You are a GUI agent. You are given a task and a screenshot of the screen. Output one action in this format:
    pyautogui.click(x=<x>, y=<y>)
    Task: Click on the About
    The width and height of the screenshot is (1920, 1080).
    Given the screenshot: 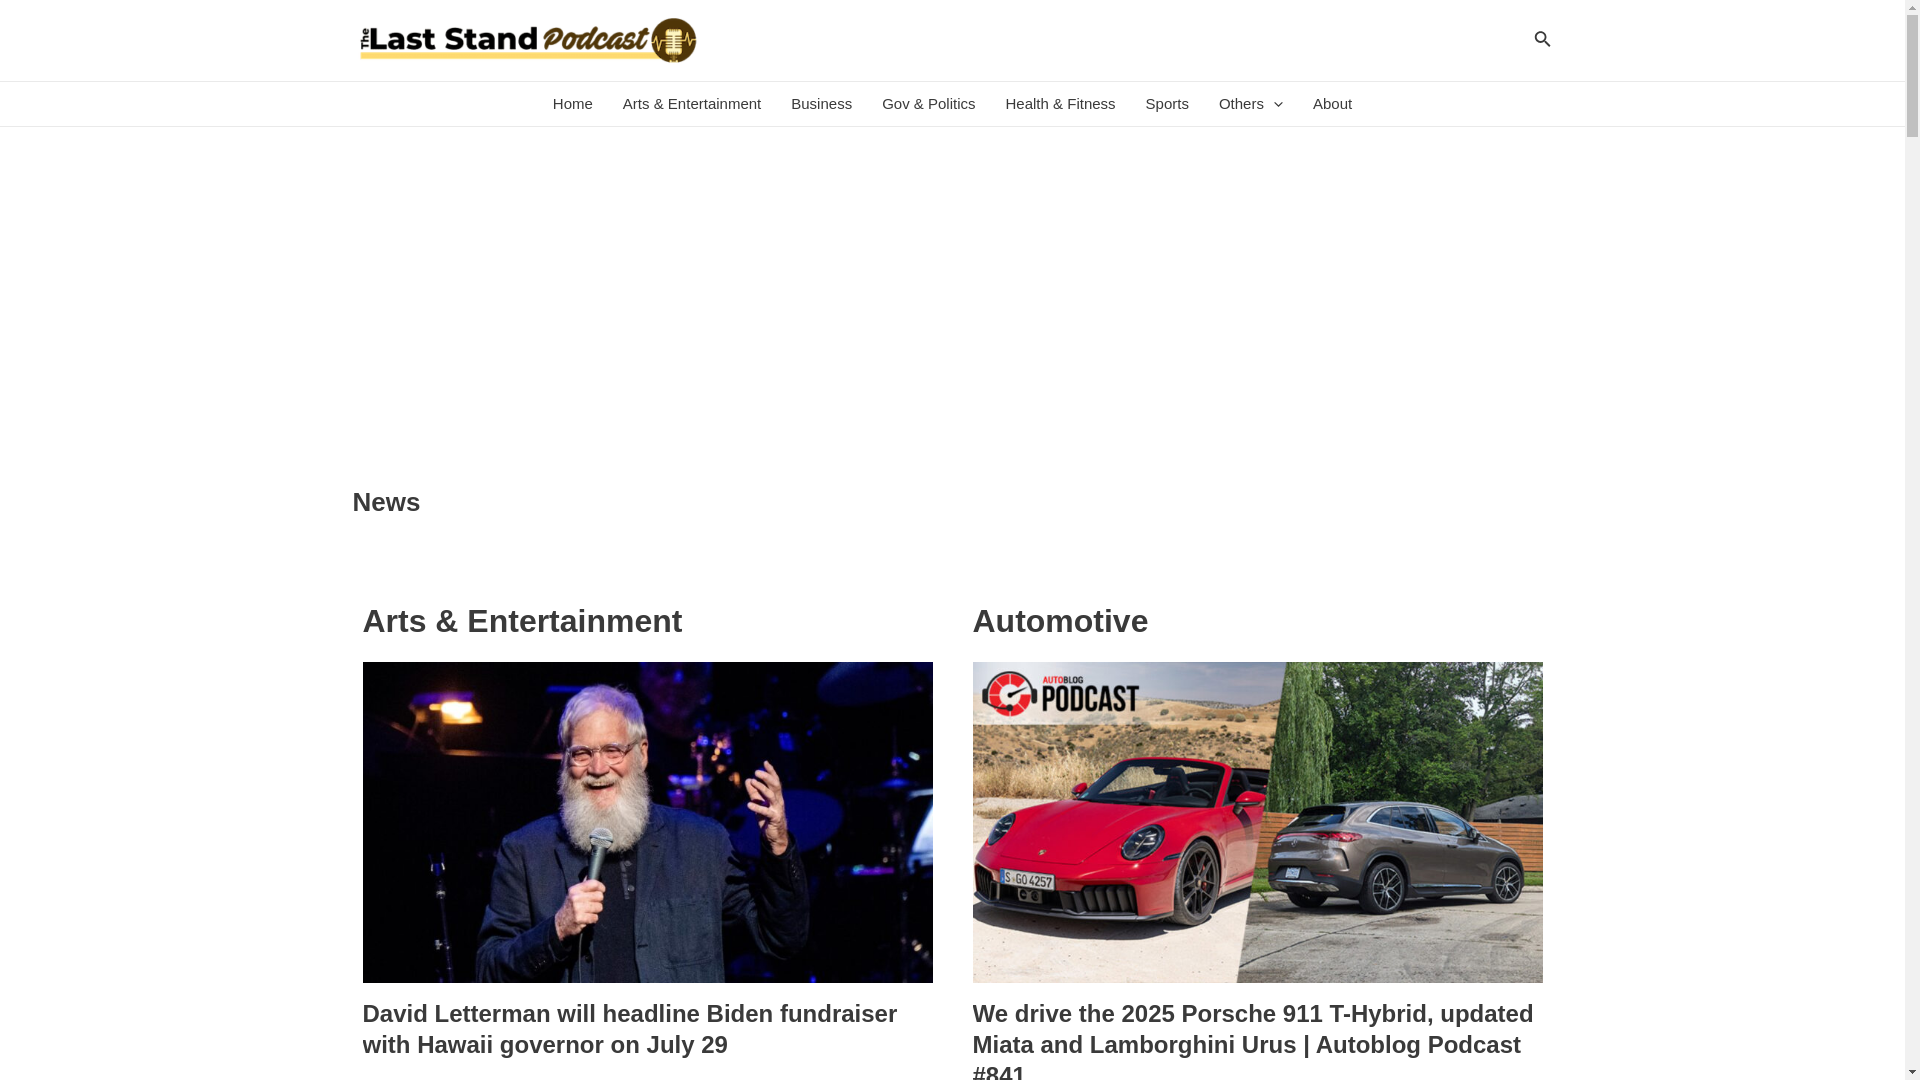 What is the action you would take?
    pyautogui.click(x=1332, y=104)
    